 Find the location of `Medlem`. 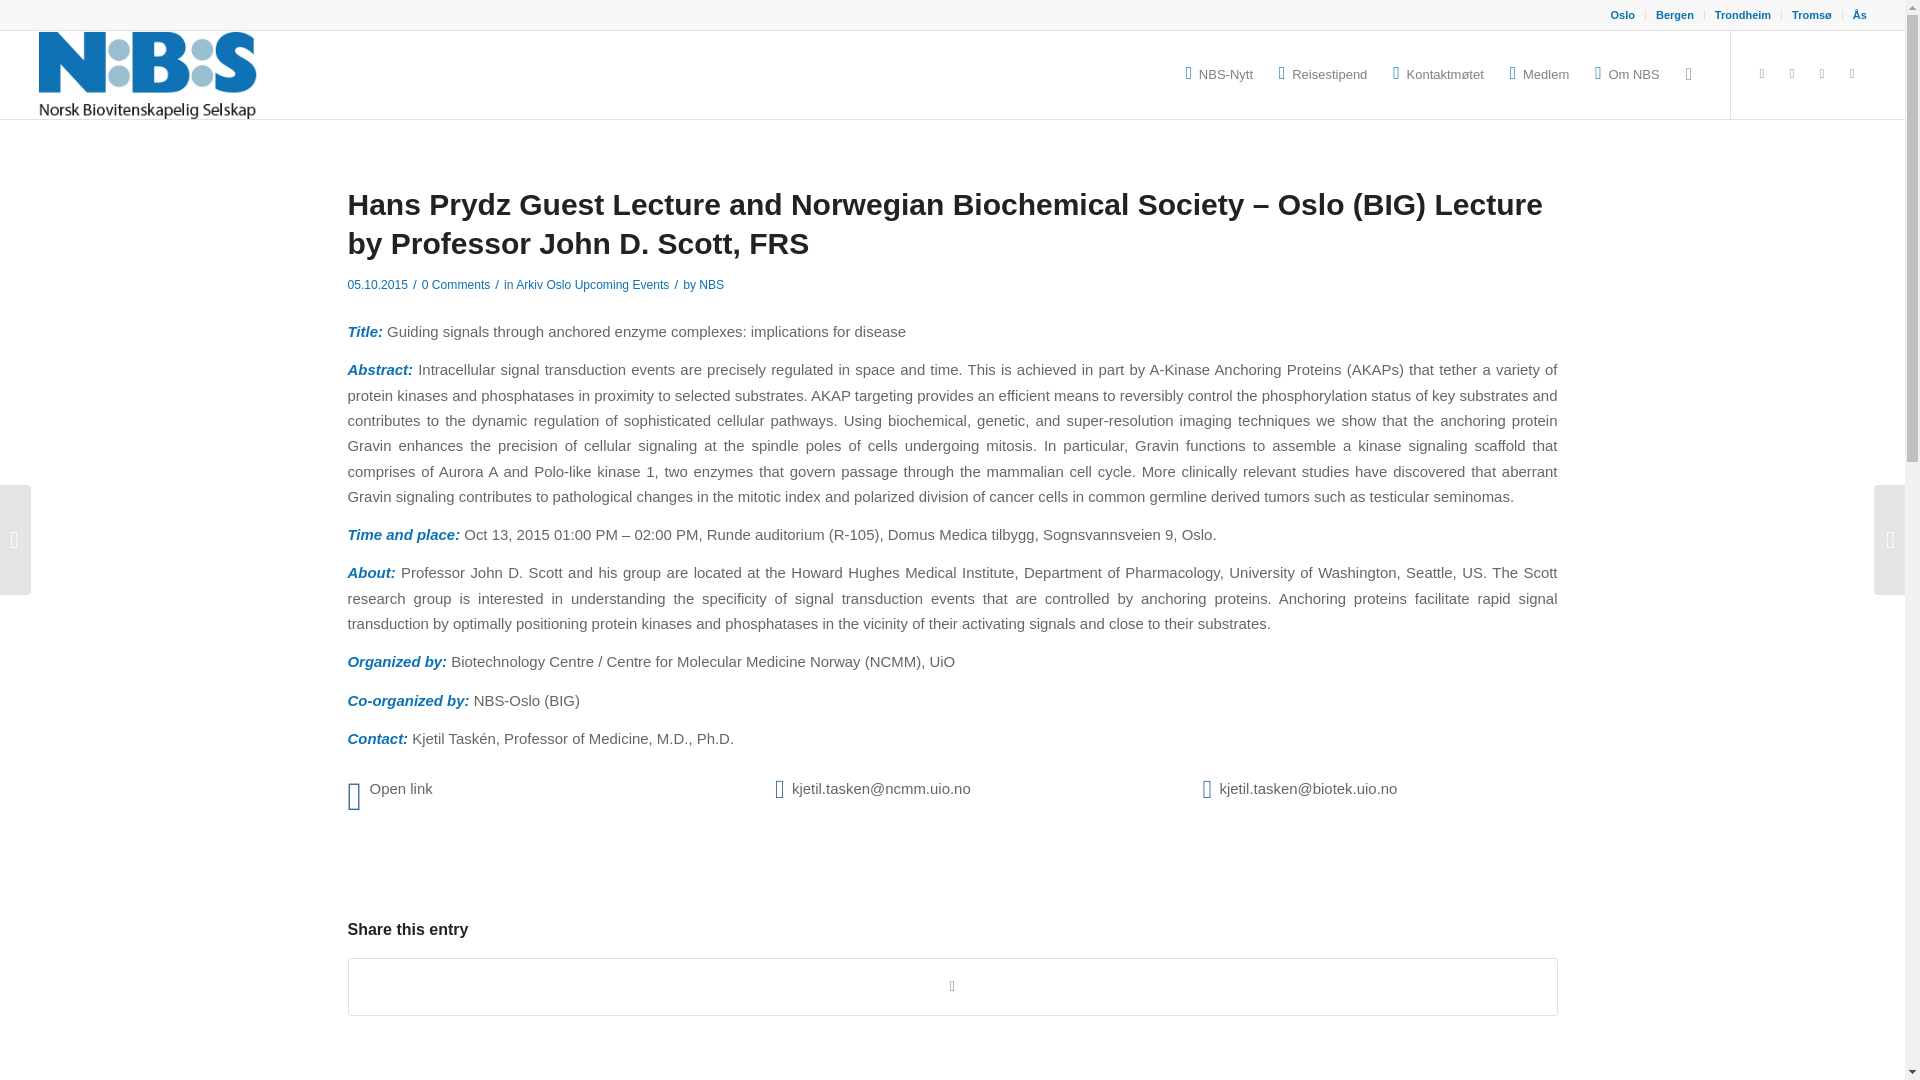

Medlem is located at coordinates (1540, 74).